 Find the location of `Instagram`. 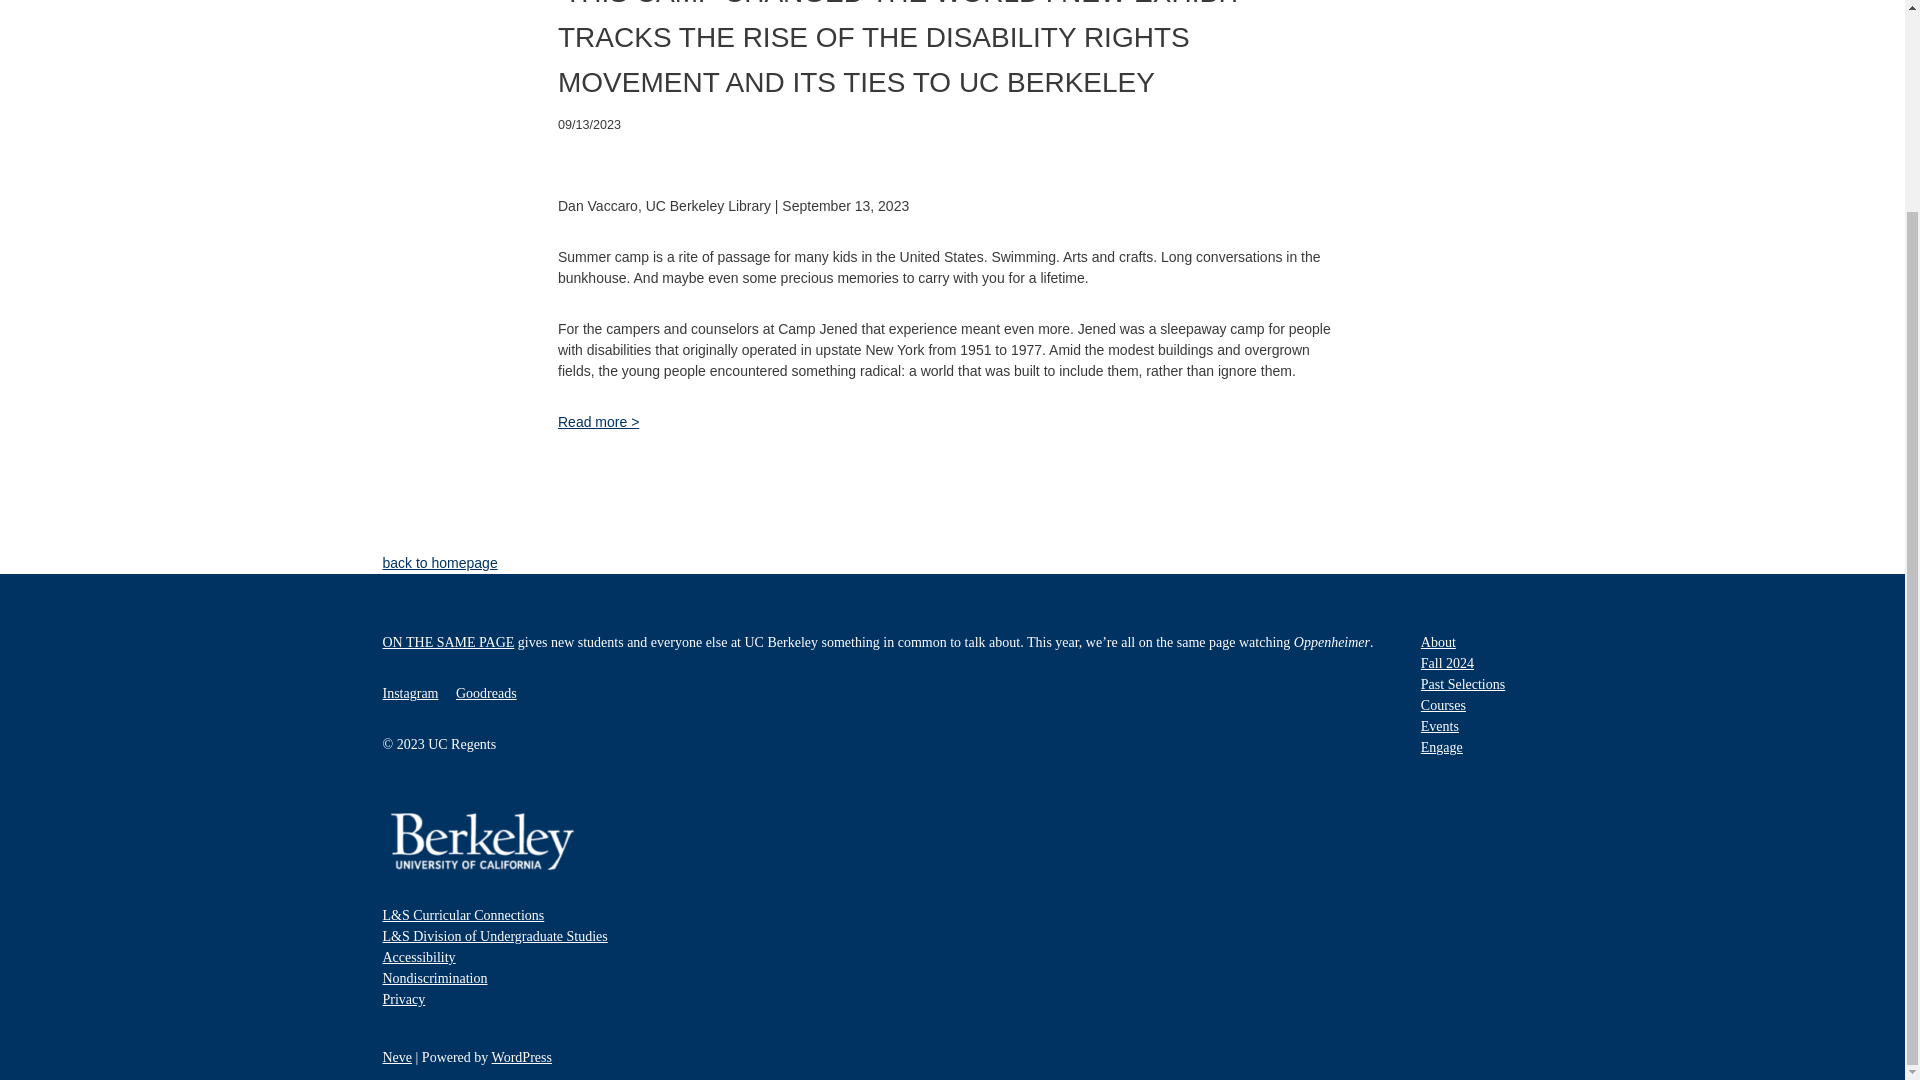

Instagram is located at coordinates (410, 692).